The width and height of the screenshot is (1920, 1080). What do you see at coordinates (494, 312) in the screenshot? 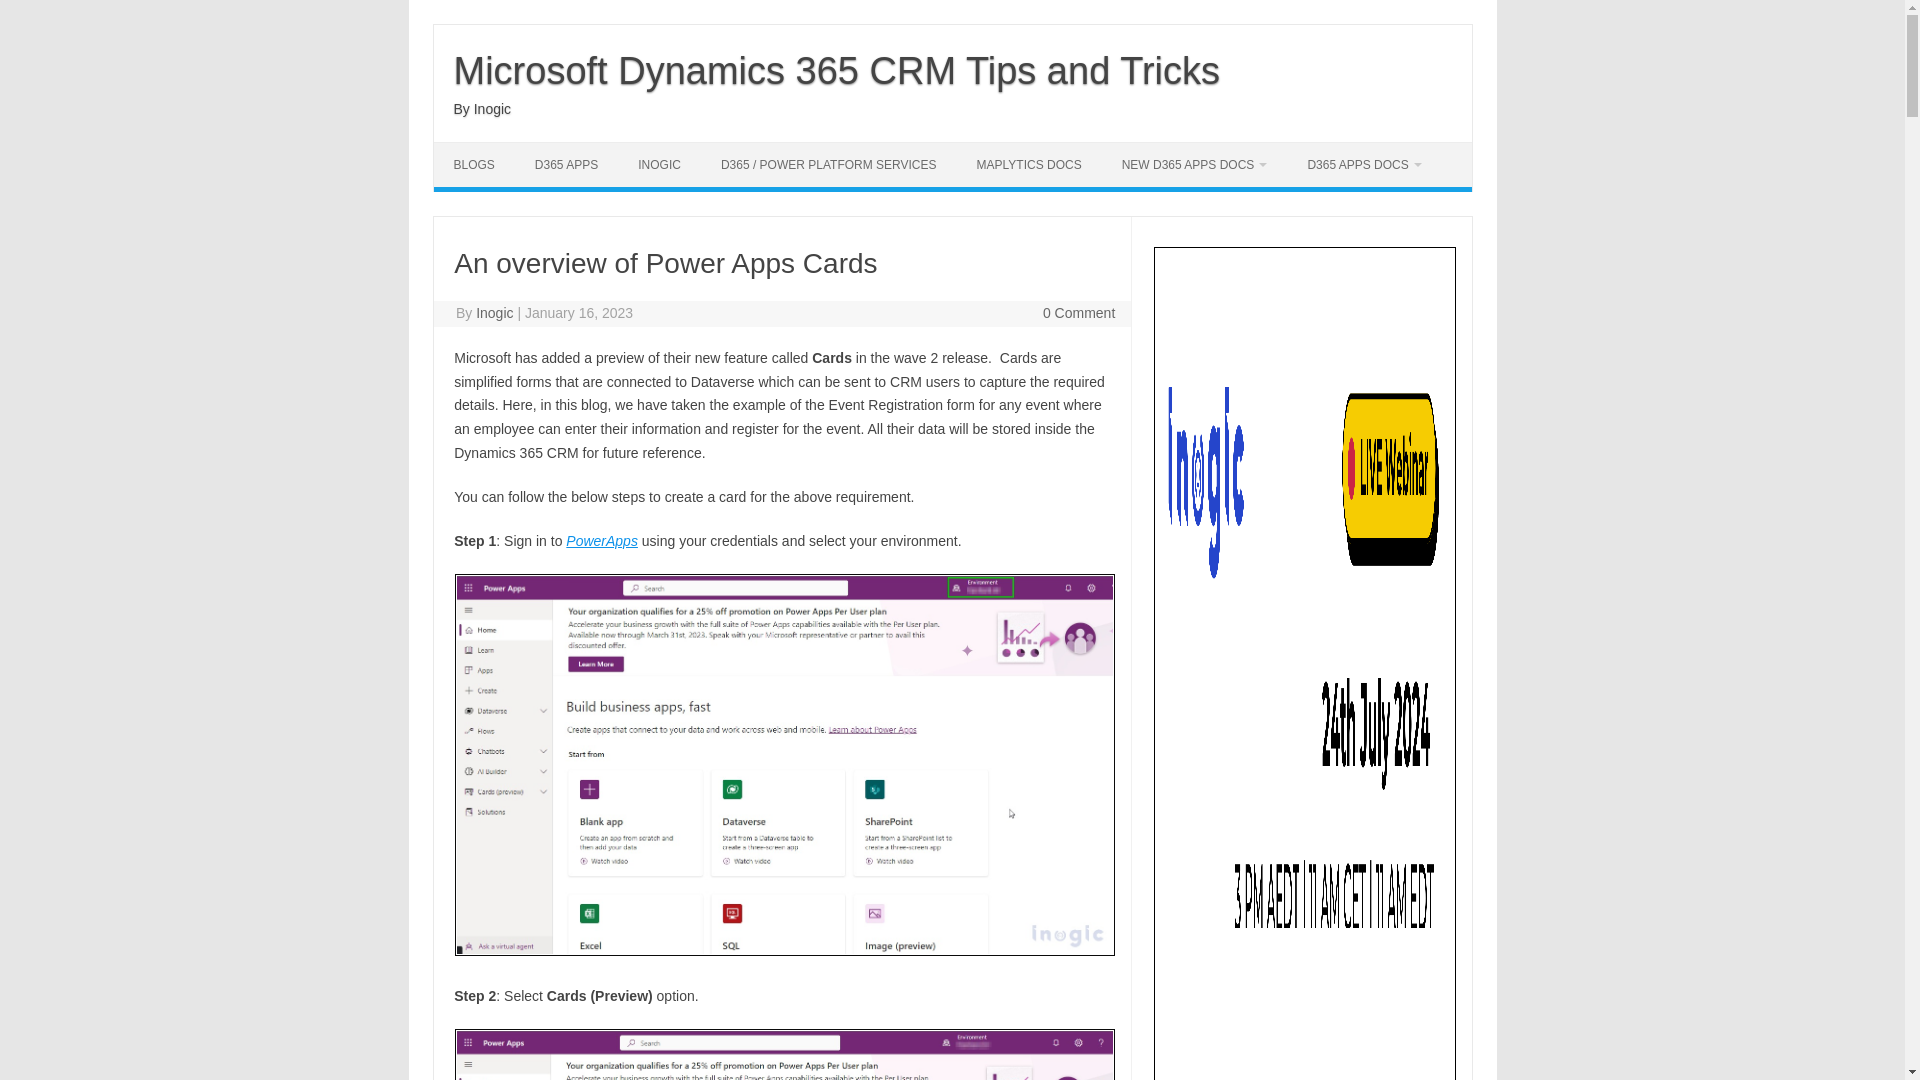
I see `Inogic` at bounding box center [494, 312].